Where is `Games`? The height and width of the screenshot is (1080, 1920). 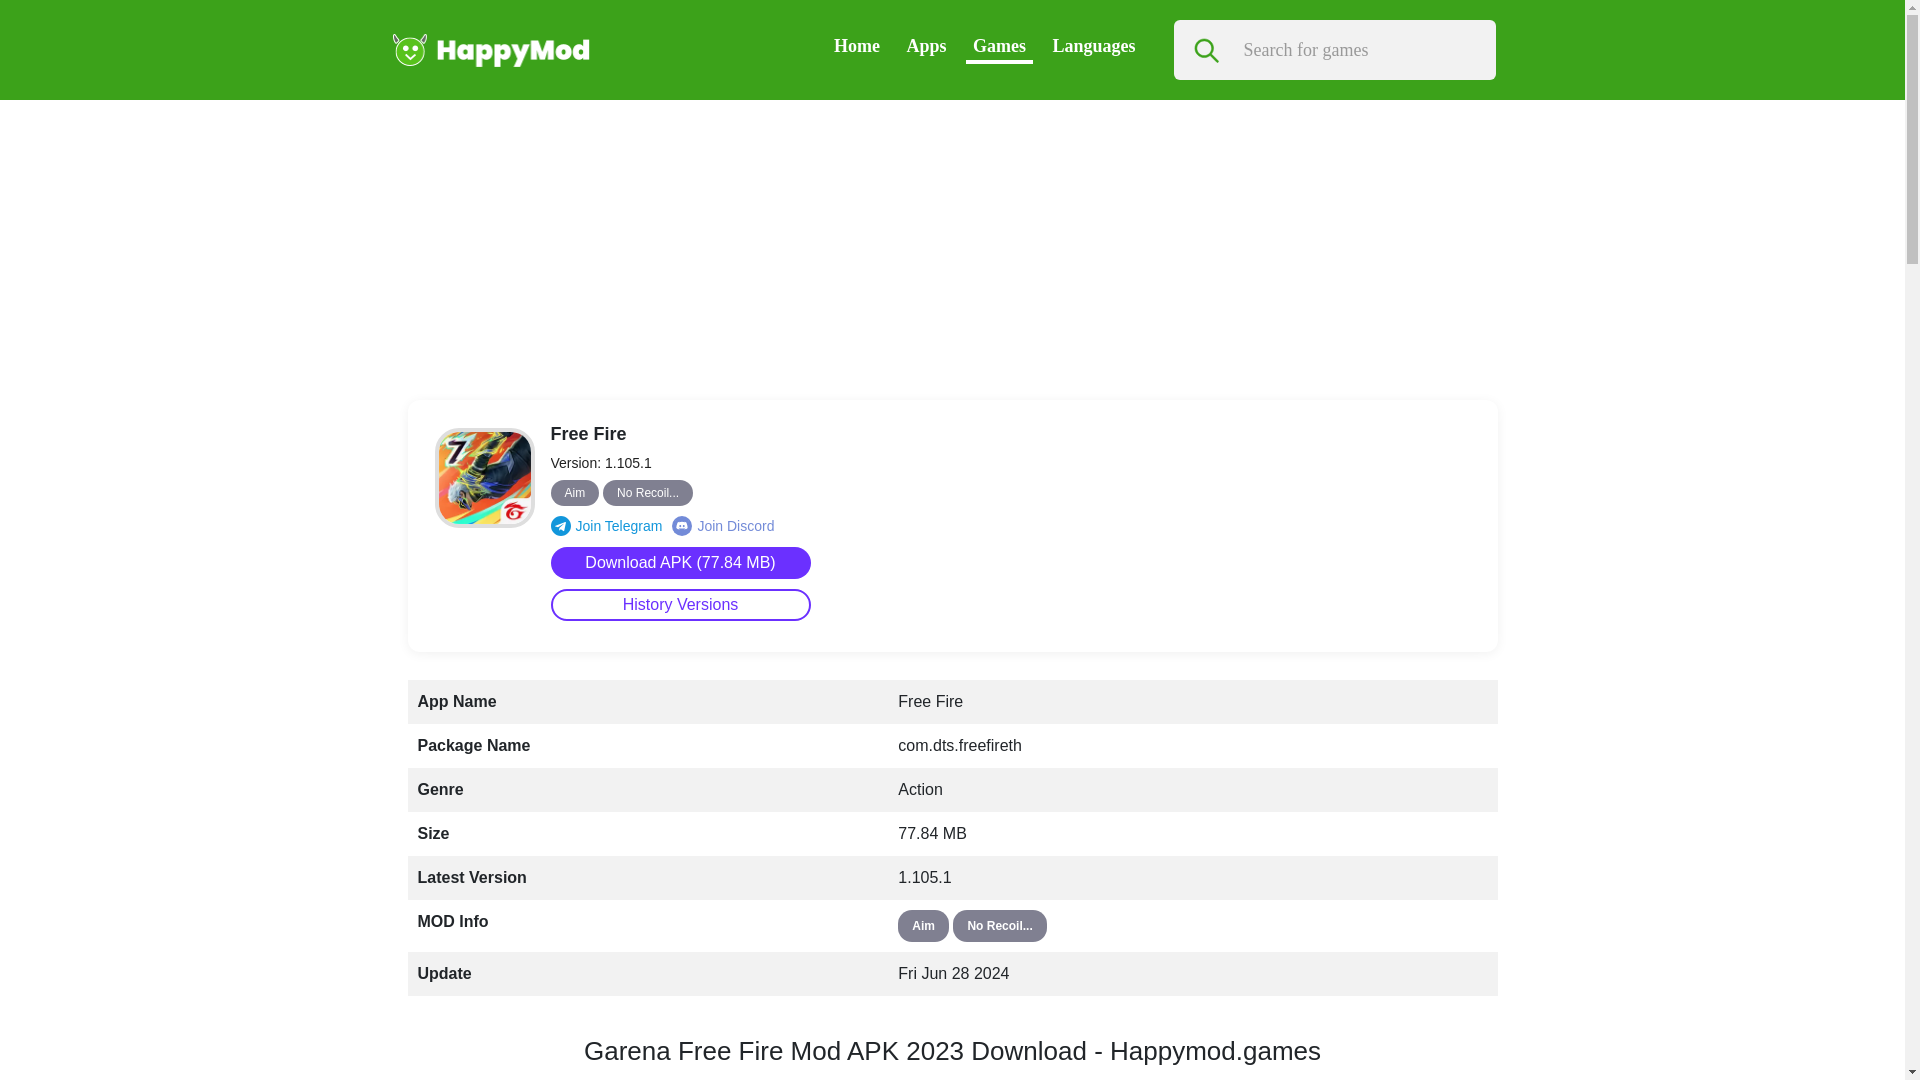 Games is located at coordinates (999, 46).